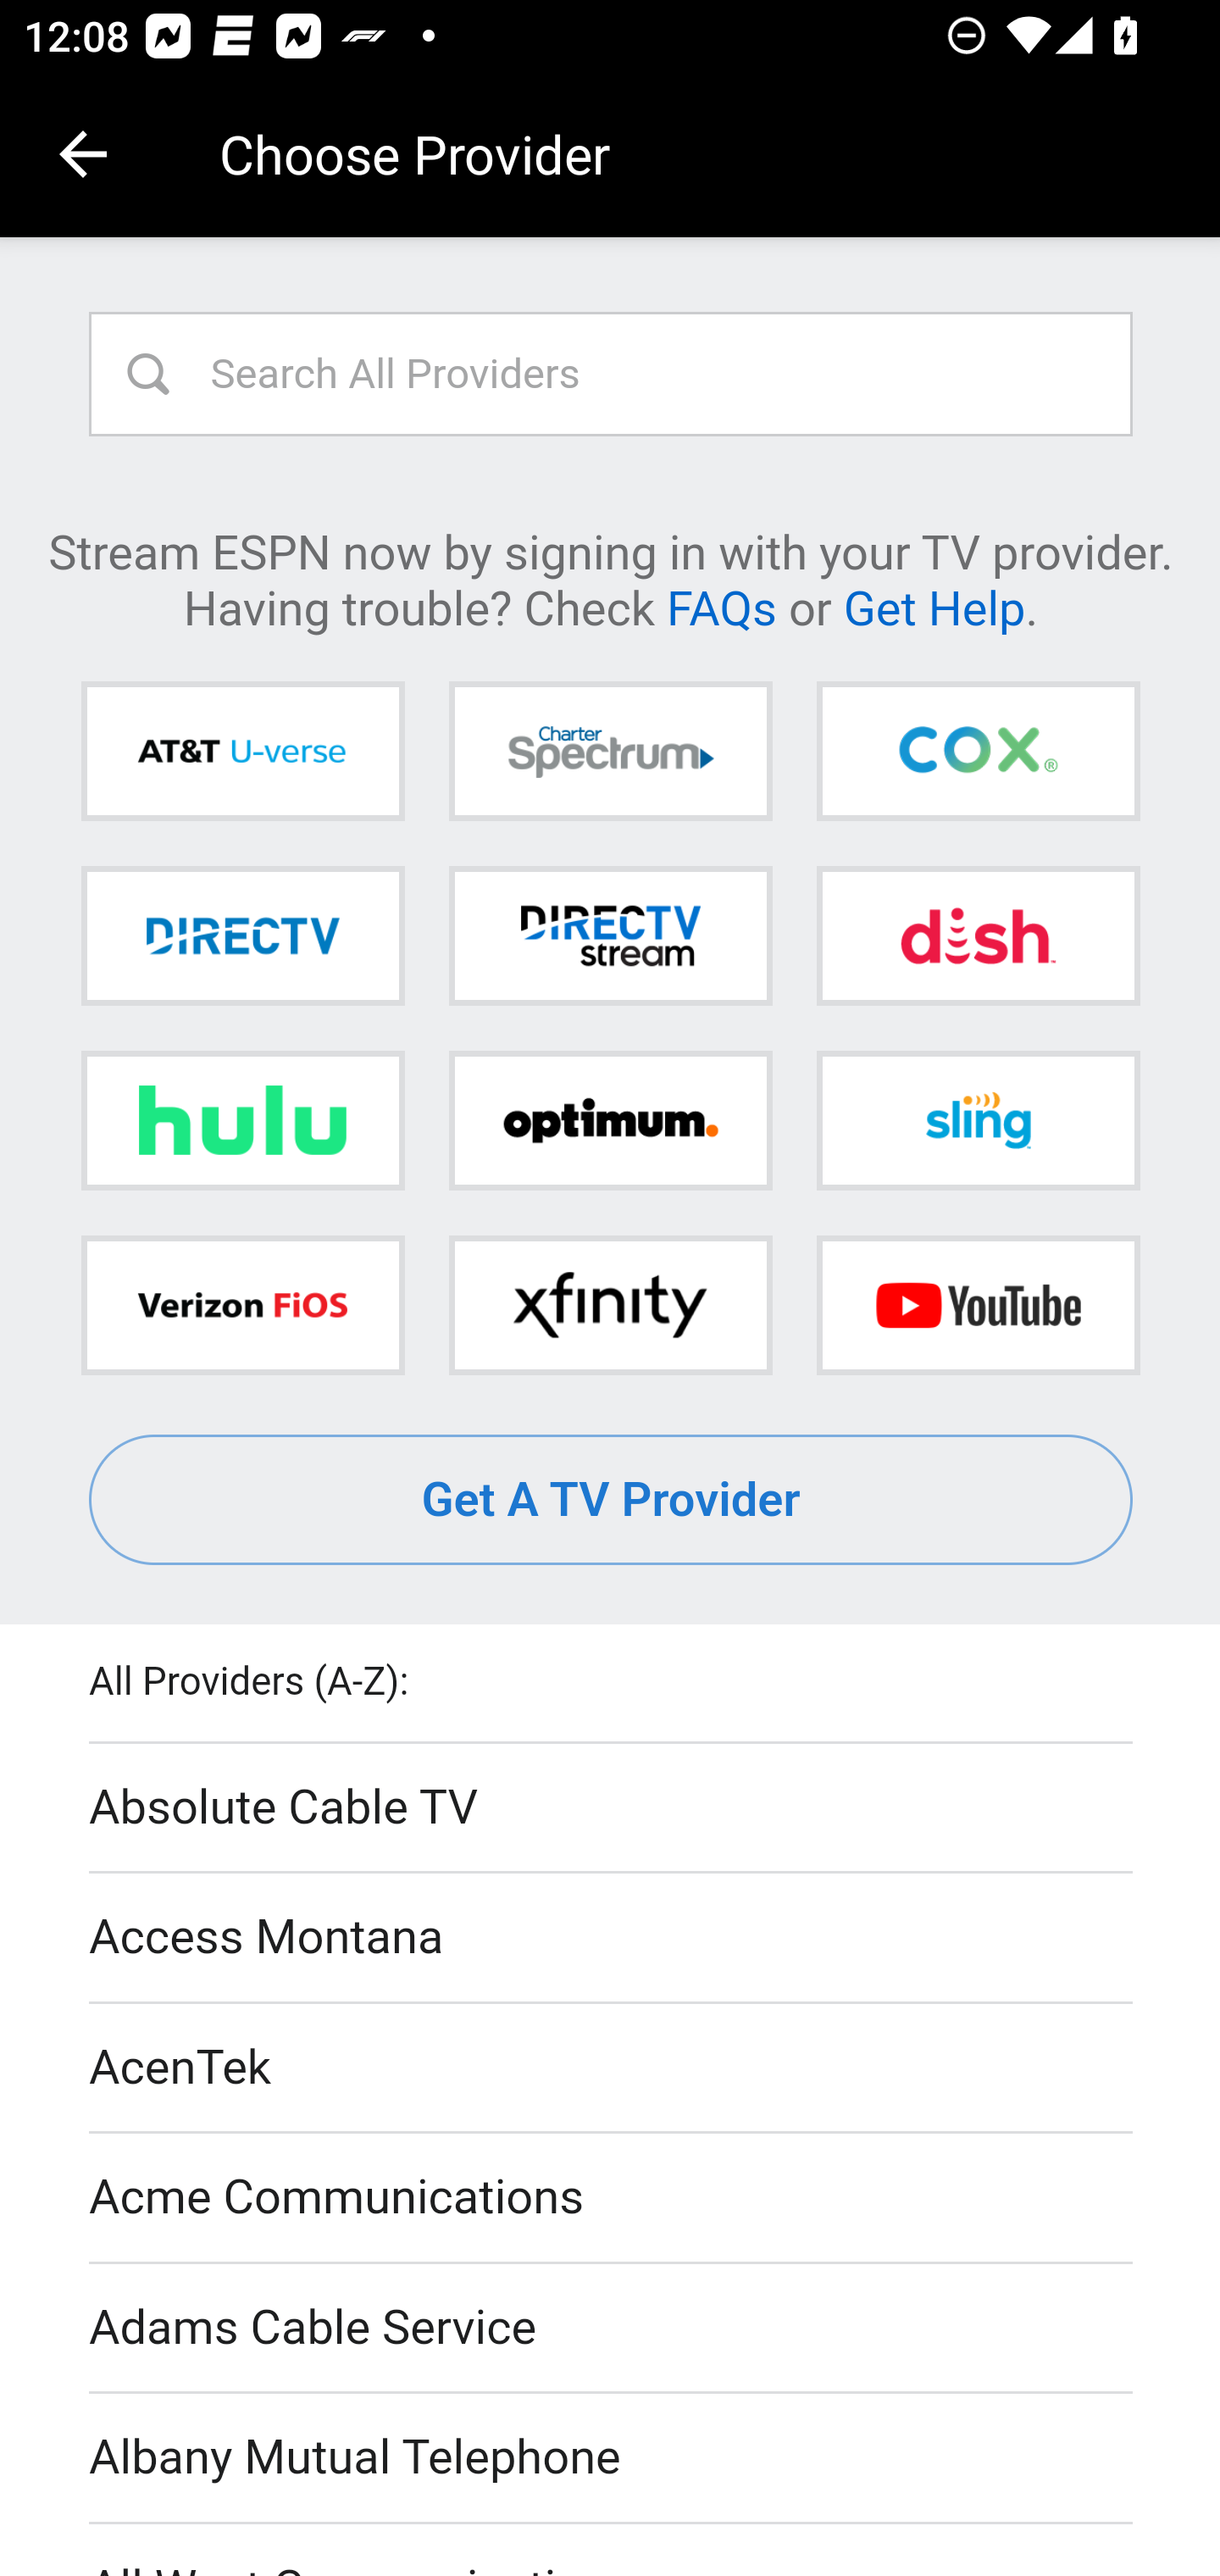  I want to click on Adams Cable Service, so click(612, 2329).